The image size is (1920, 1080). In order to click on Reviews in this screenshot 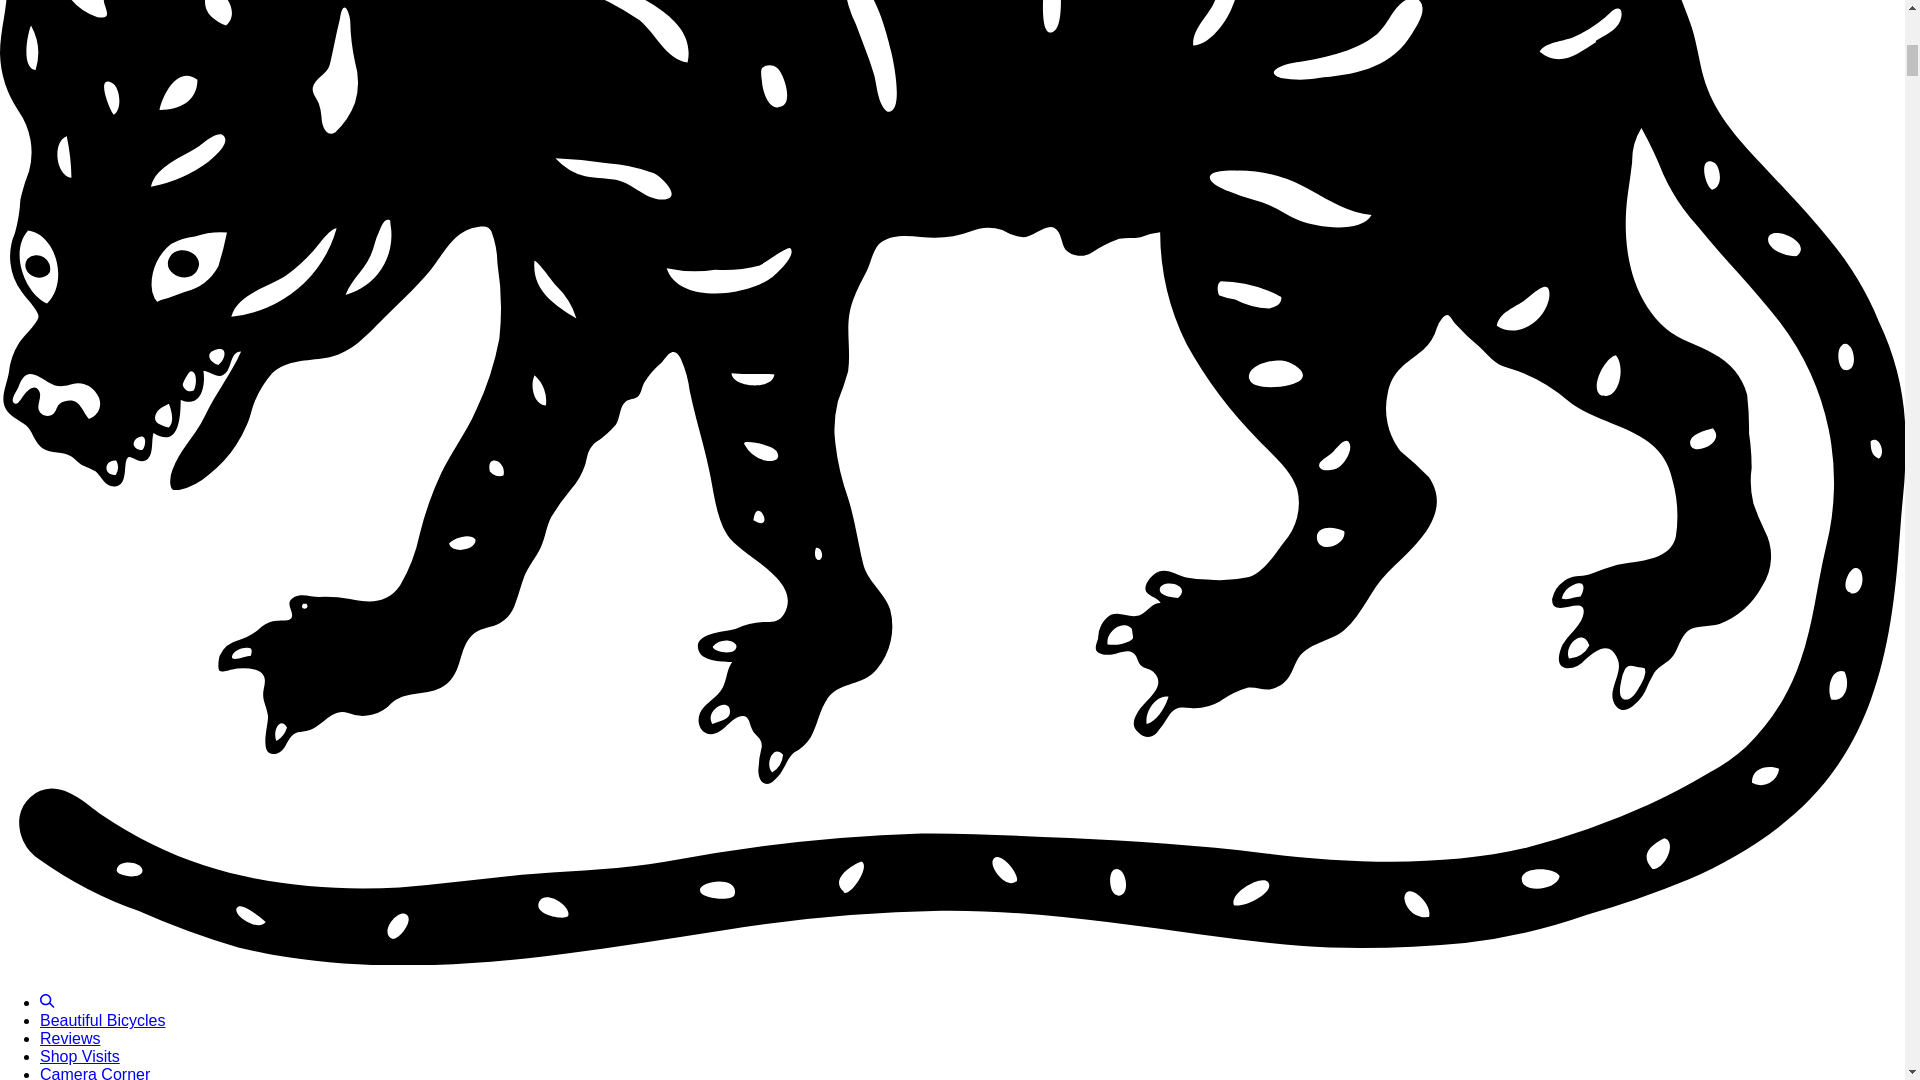, I will do `click(70, 1038)`.